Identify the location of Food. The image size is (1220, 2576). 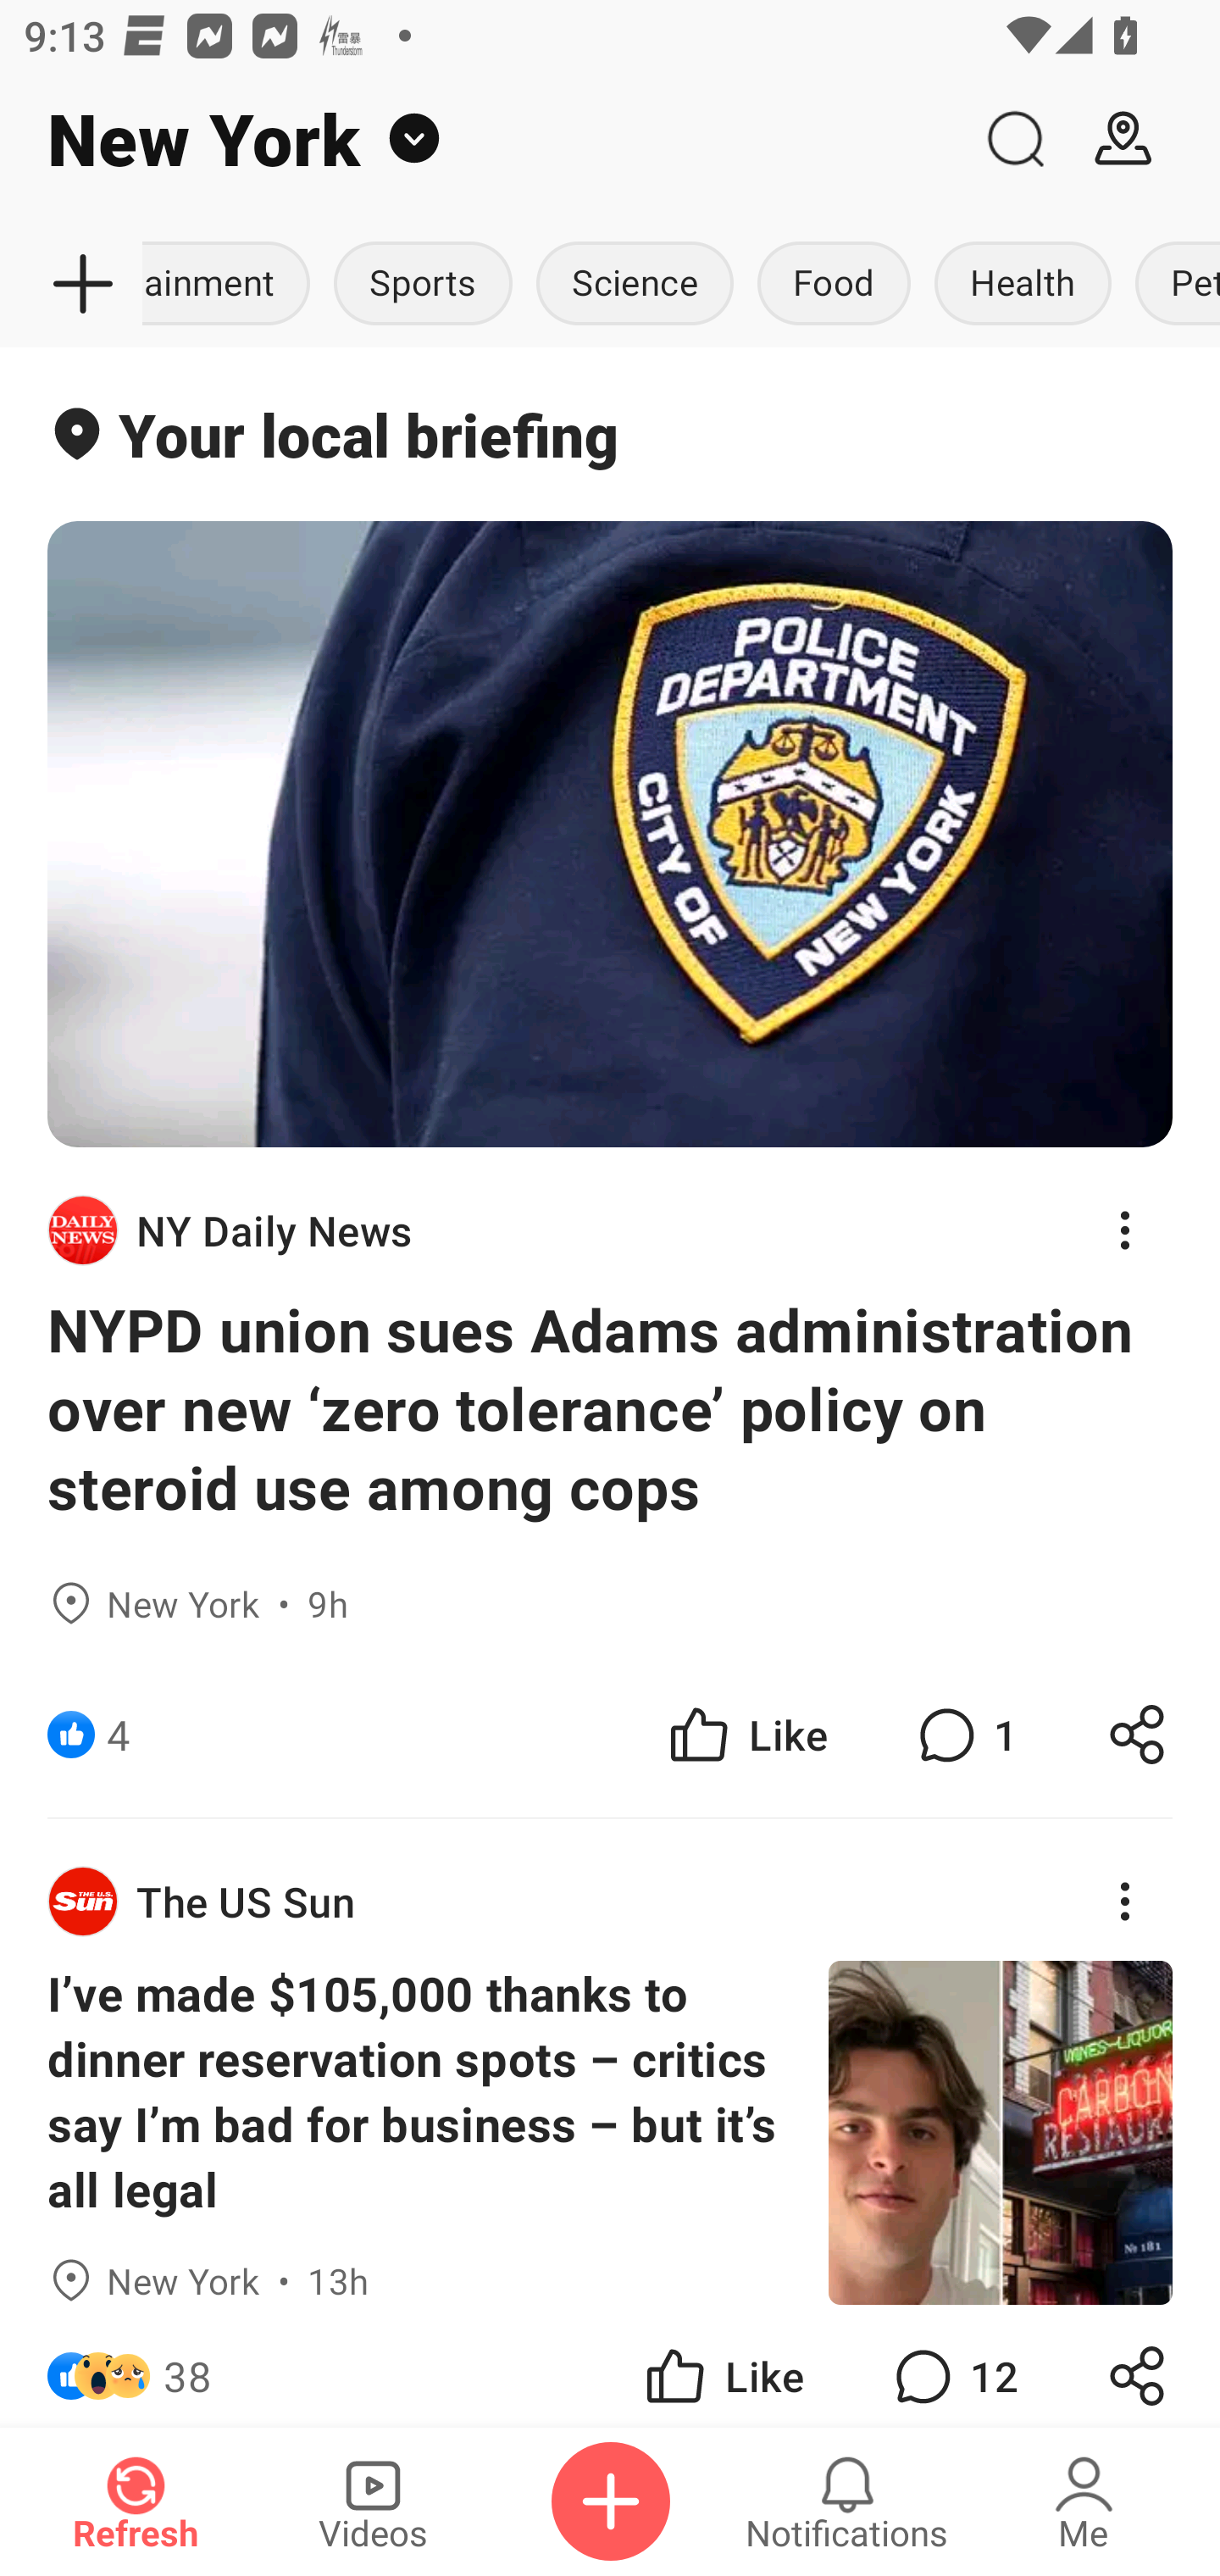
(834, 285).